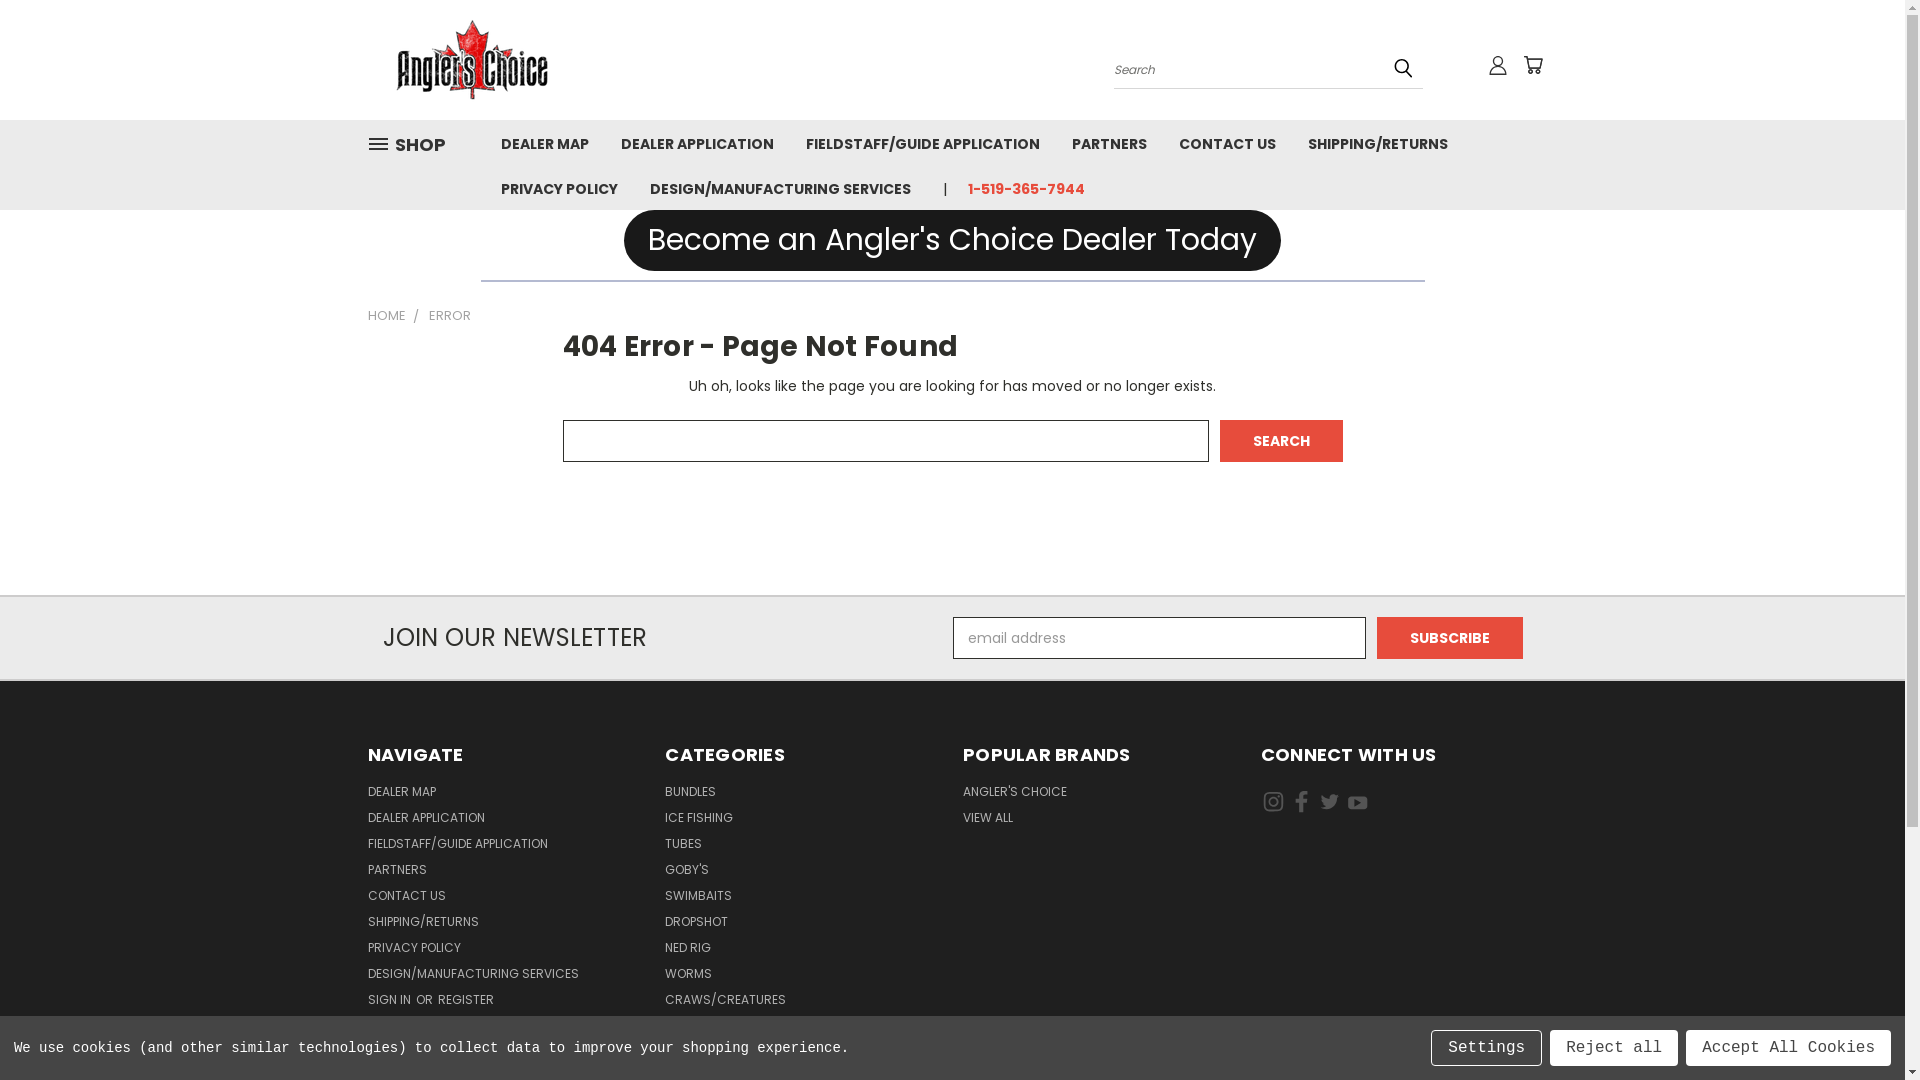 The width and height of the screenshot is (1920, 1080). Describe the element at coordinates (690, 1030) in the screenshot. I see `WALLEYE` at that location.